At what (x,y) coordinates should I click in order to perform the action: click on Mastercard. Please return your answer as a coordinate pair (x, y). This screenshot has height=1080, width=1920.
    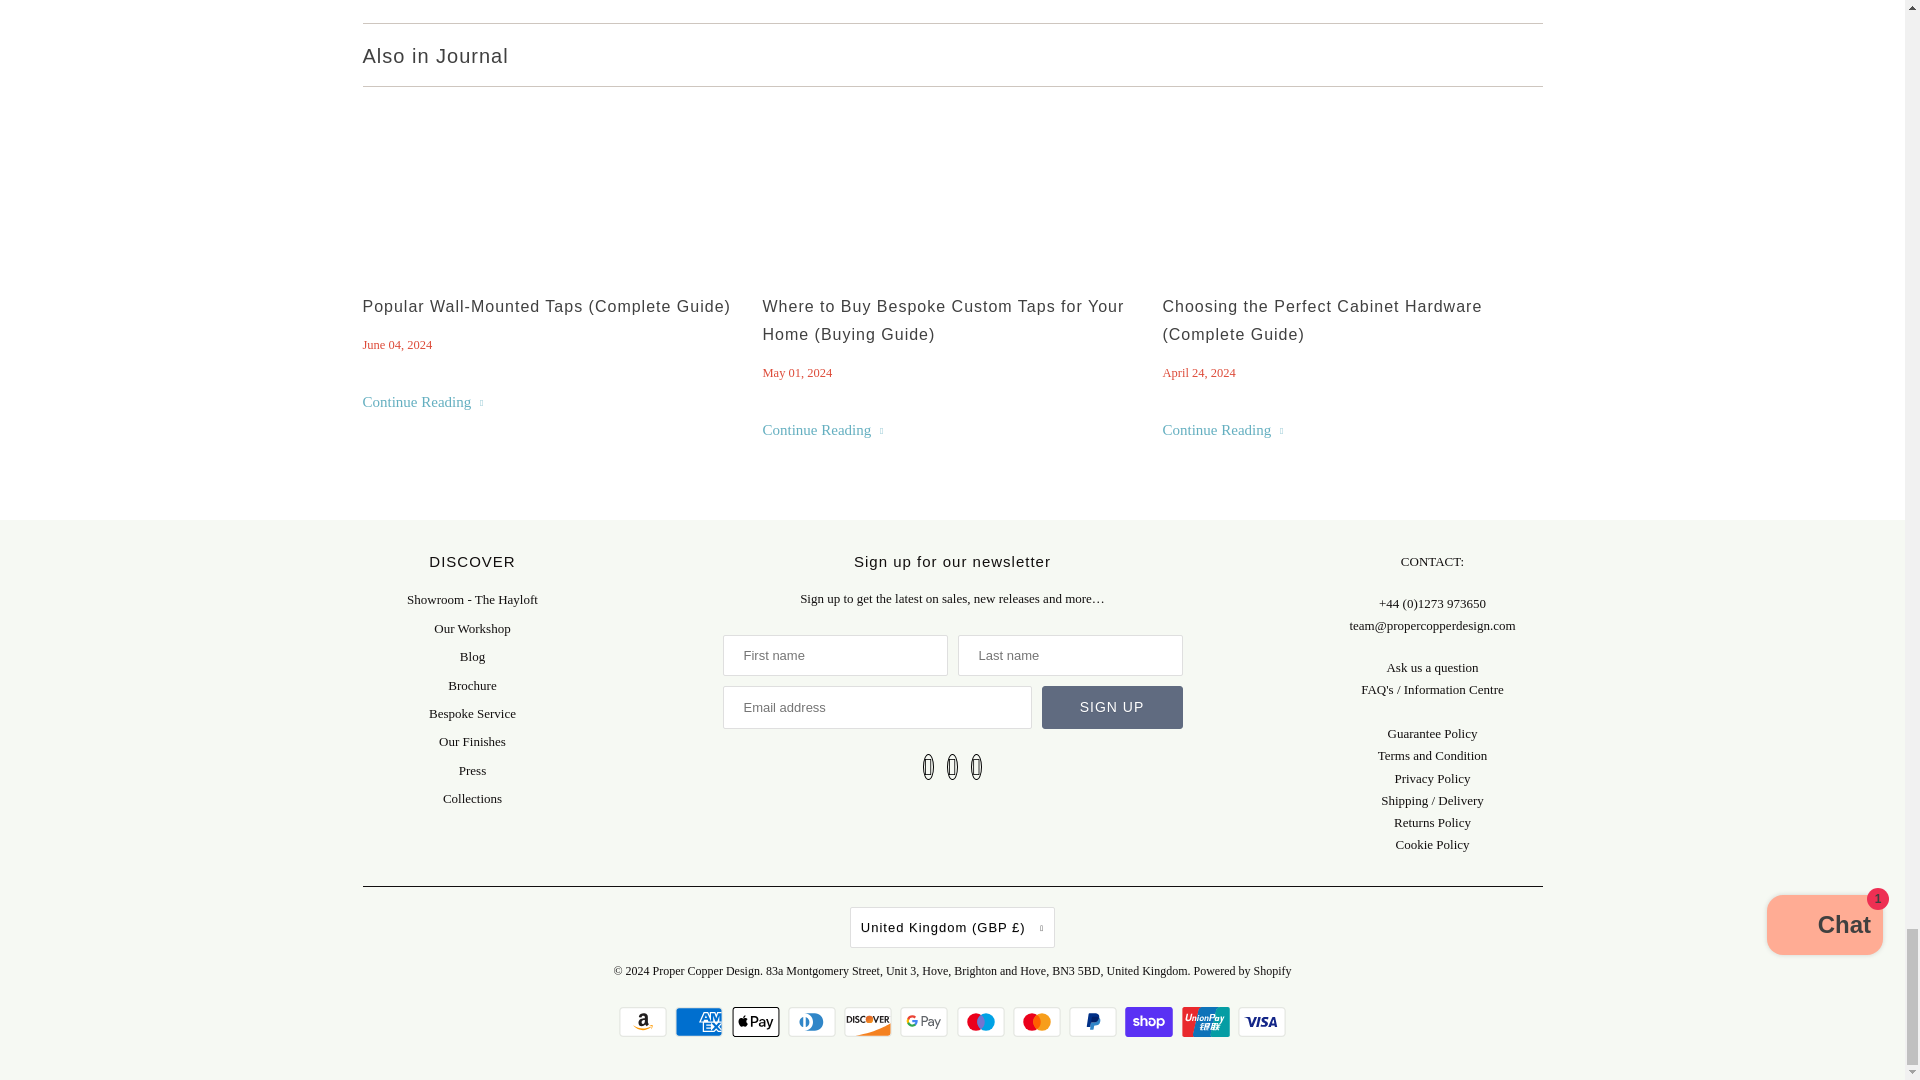
    Looking at the image, I should click on (1039, 1021).